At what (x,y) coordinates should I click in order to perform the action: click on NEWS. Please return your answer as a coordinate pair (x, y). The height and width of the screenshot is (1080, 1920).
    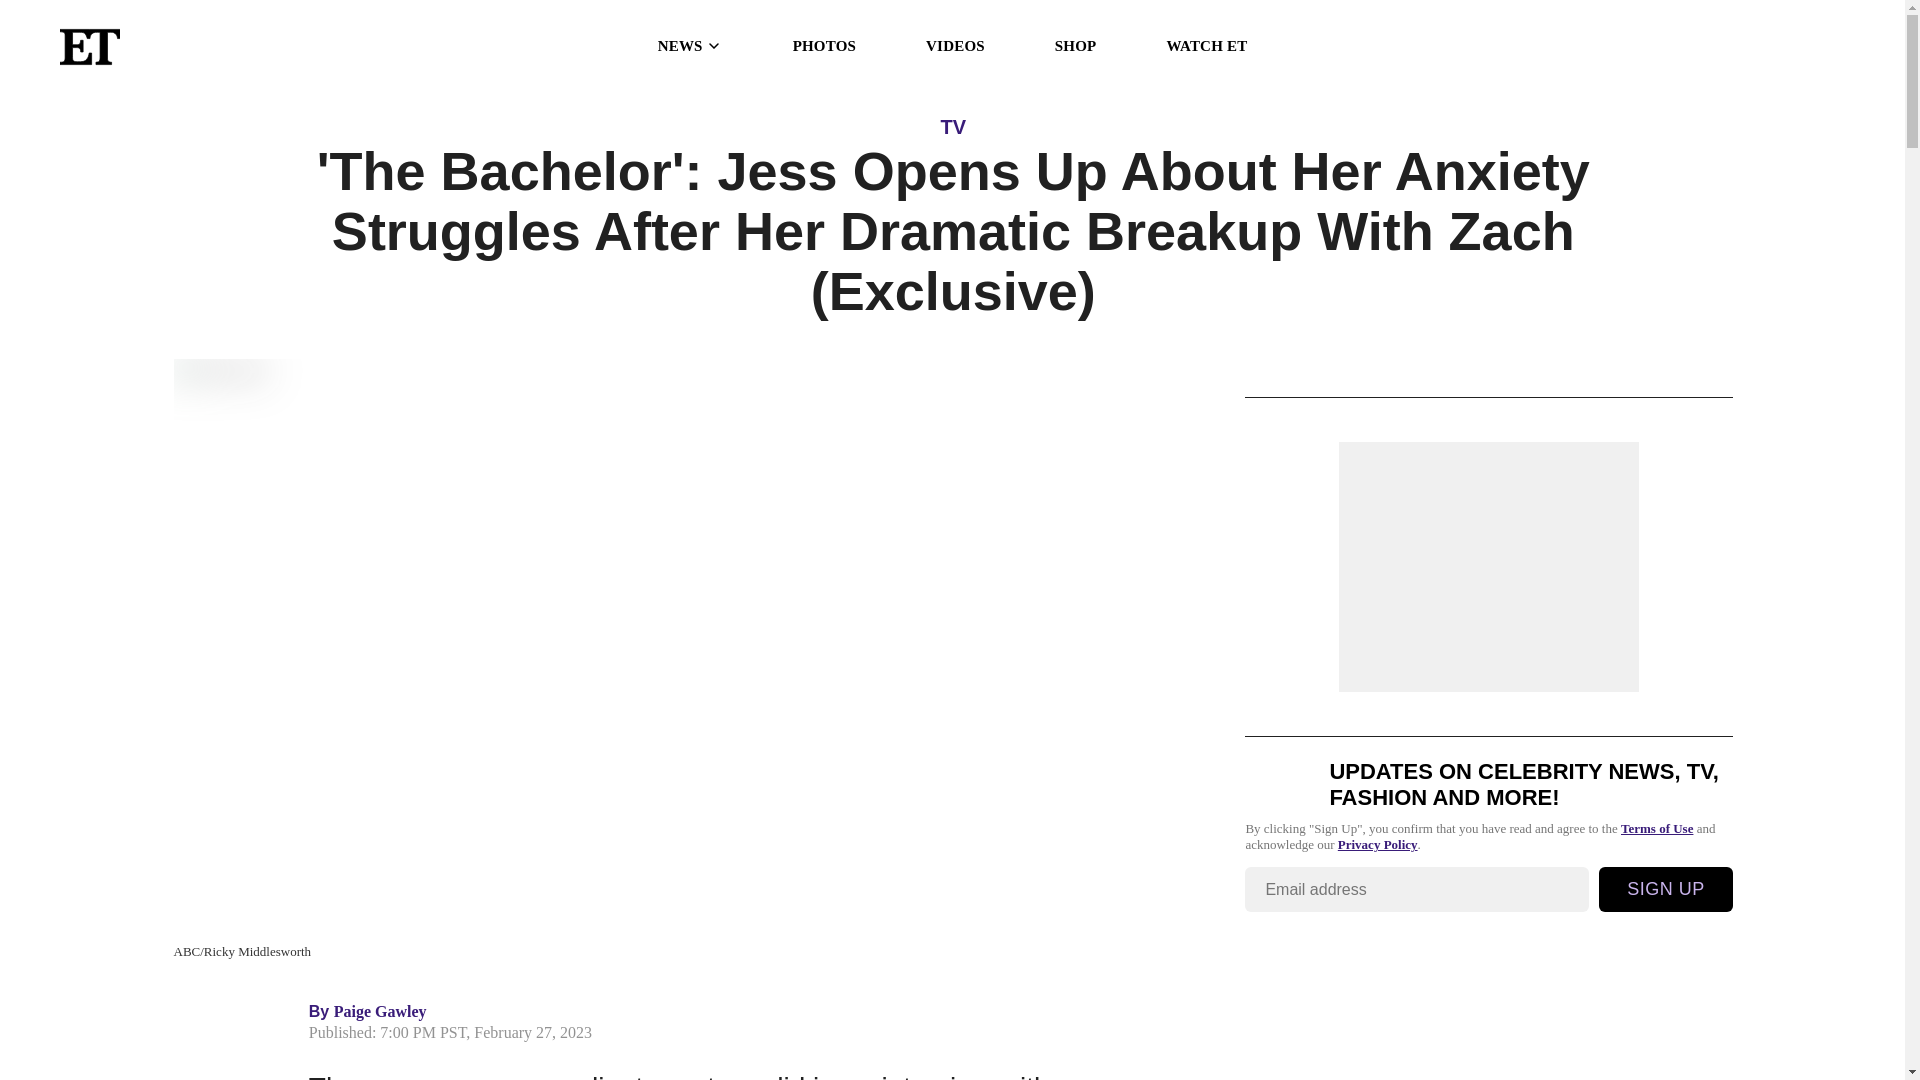
    Looking at the image, I should click on (690, 46).